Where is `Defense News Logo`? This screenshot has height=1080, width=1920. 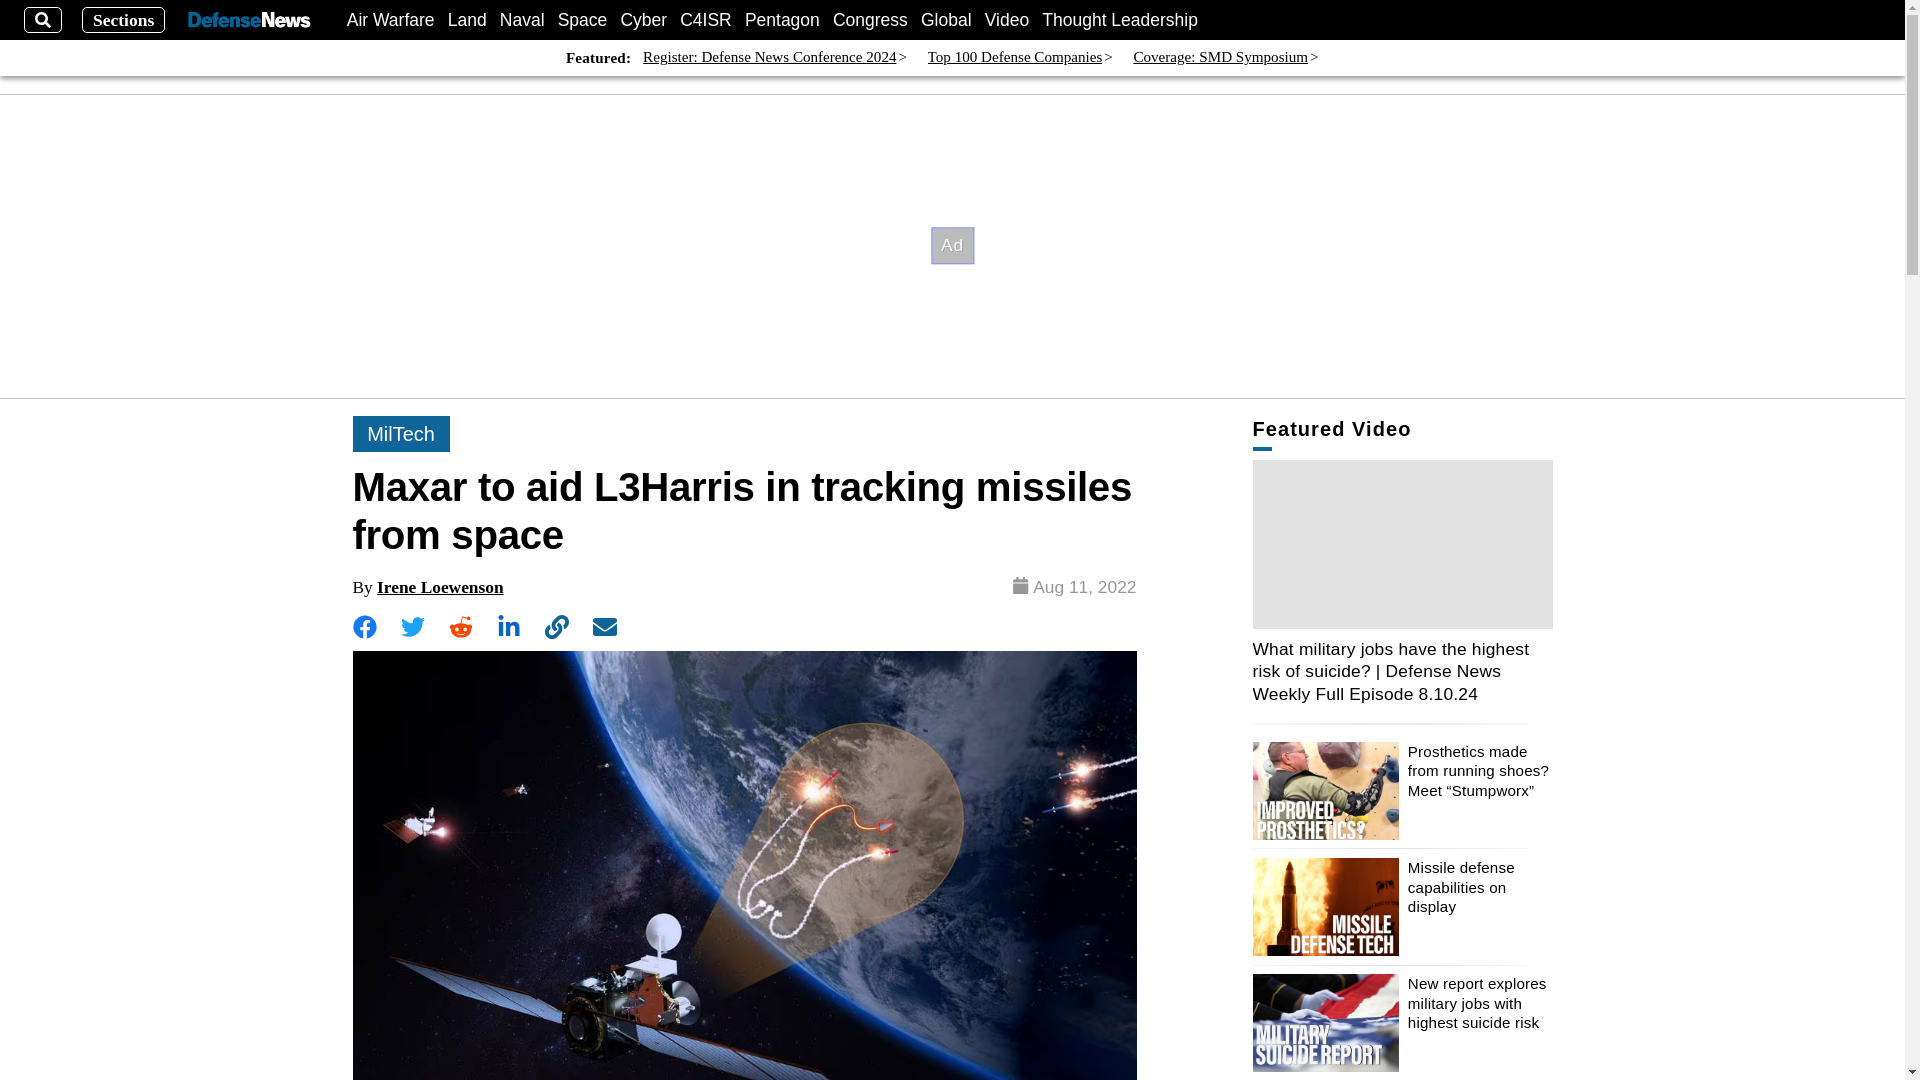 Defense News Logo is located at coordinates (248, 20).